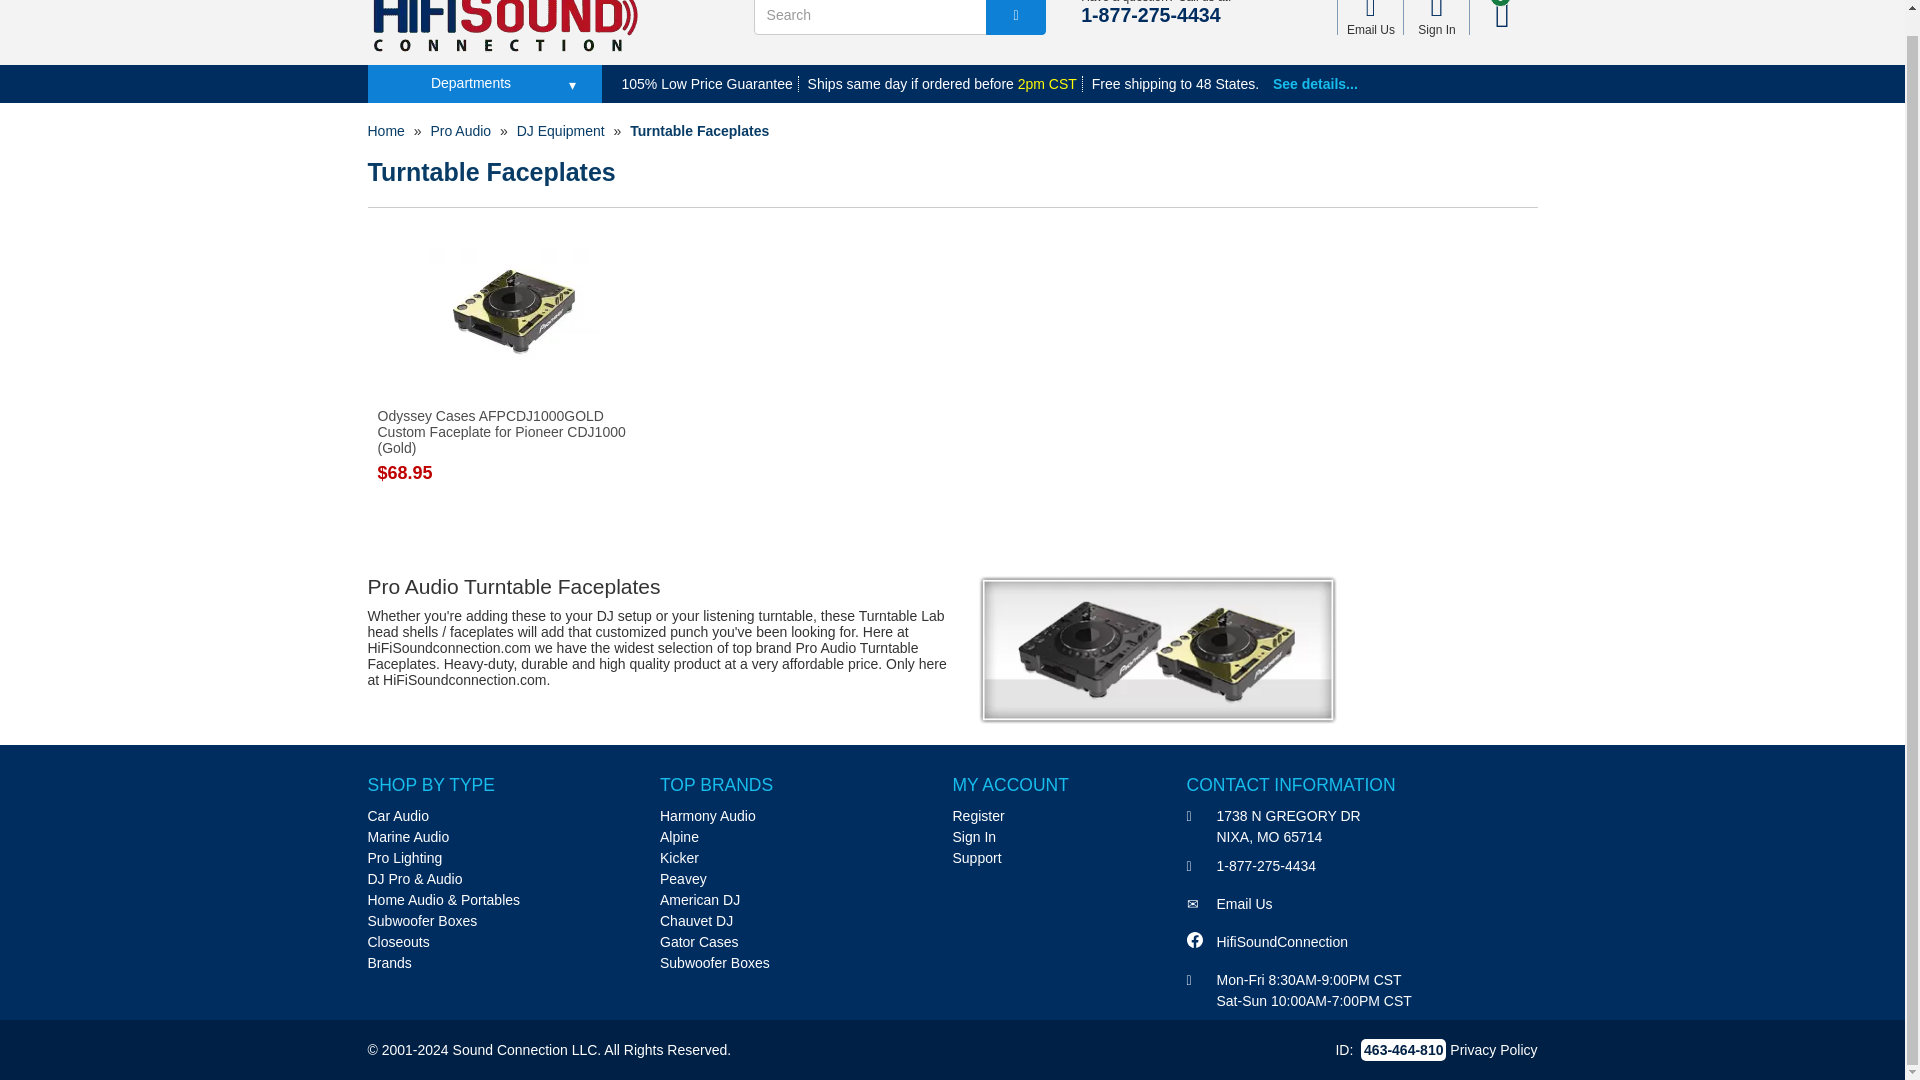 This screenshot has height=1080, width=1920. I want to click on category description, so click(952, 640).